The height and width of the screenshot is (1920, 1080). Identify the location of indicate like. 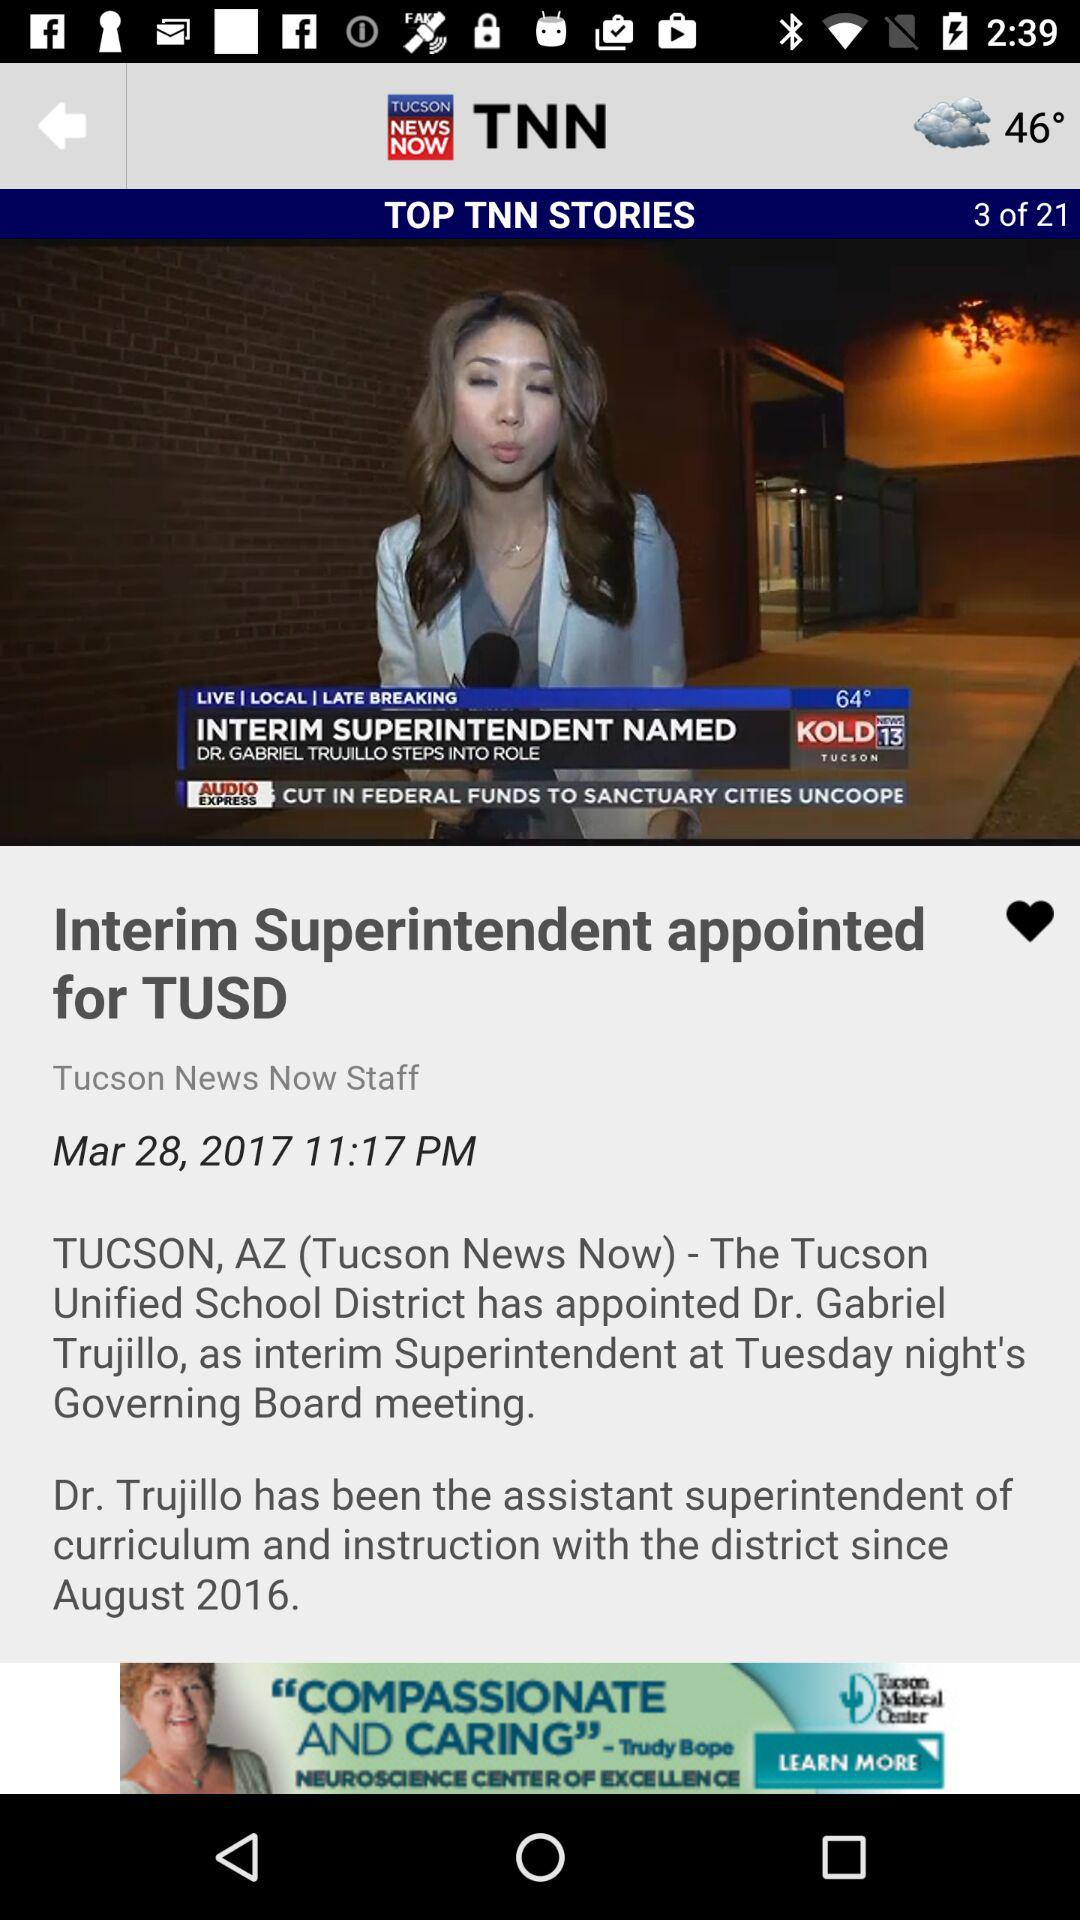
(1017, 921).